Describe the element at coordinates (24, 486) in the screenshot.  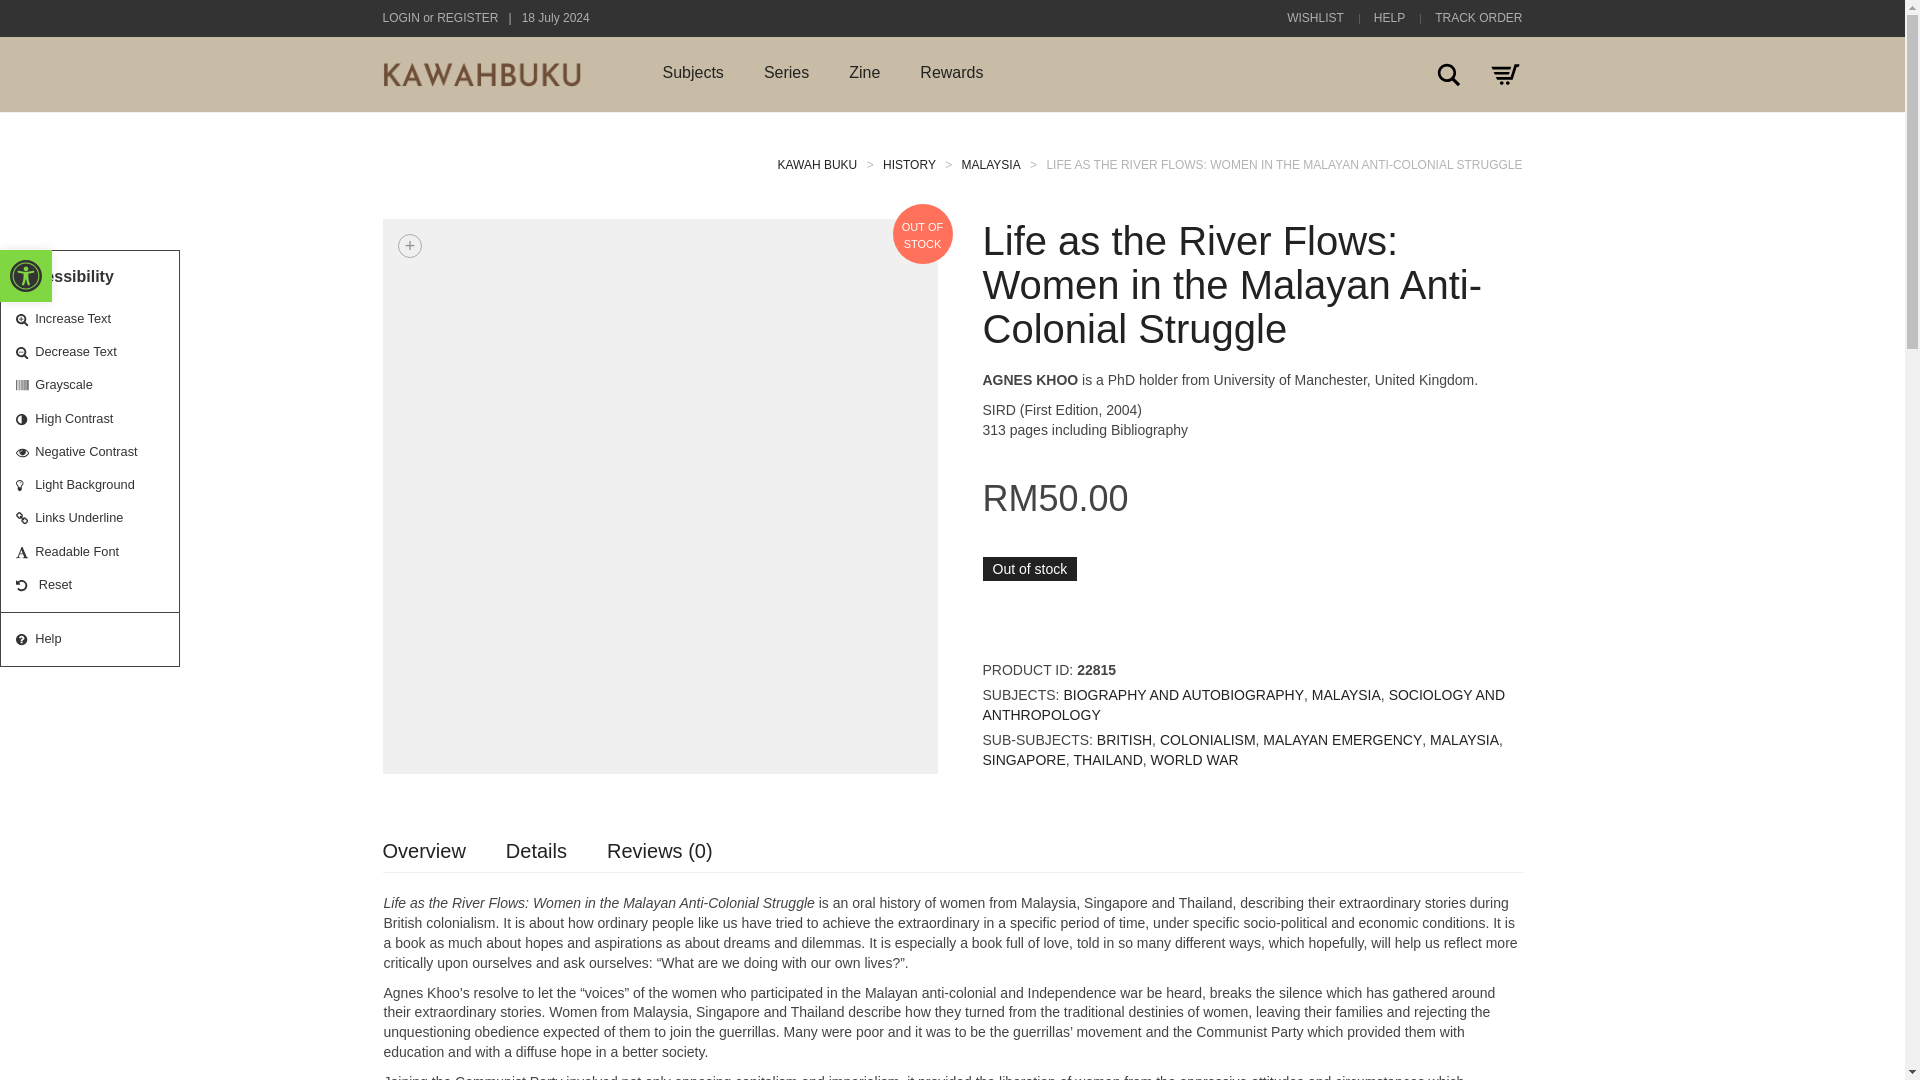
I see `Light Background` at that location.